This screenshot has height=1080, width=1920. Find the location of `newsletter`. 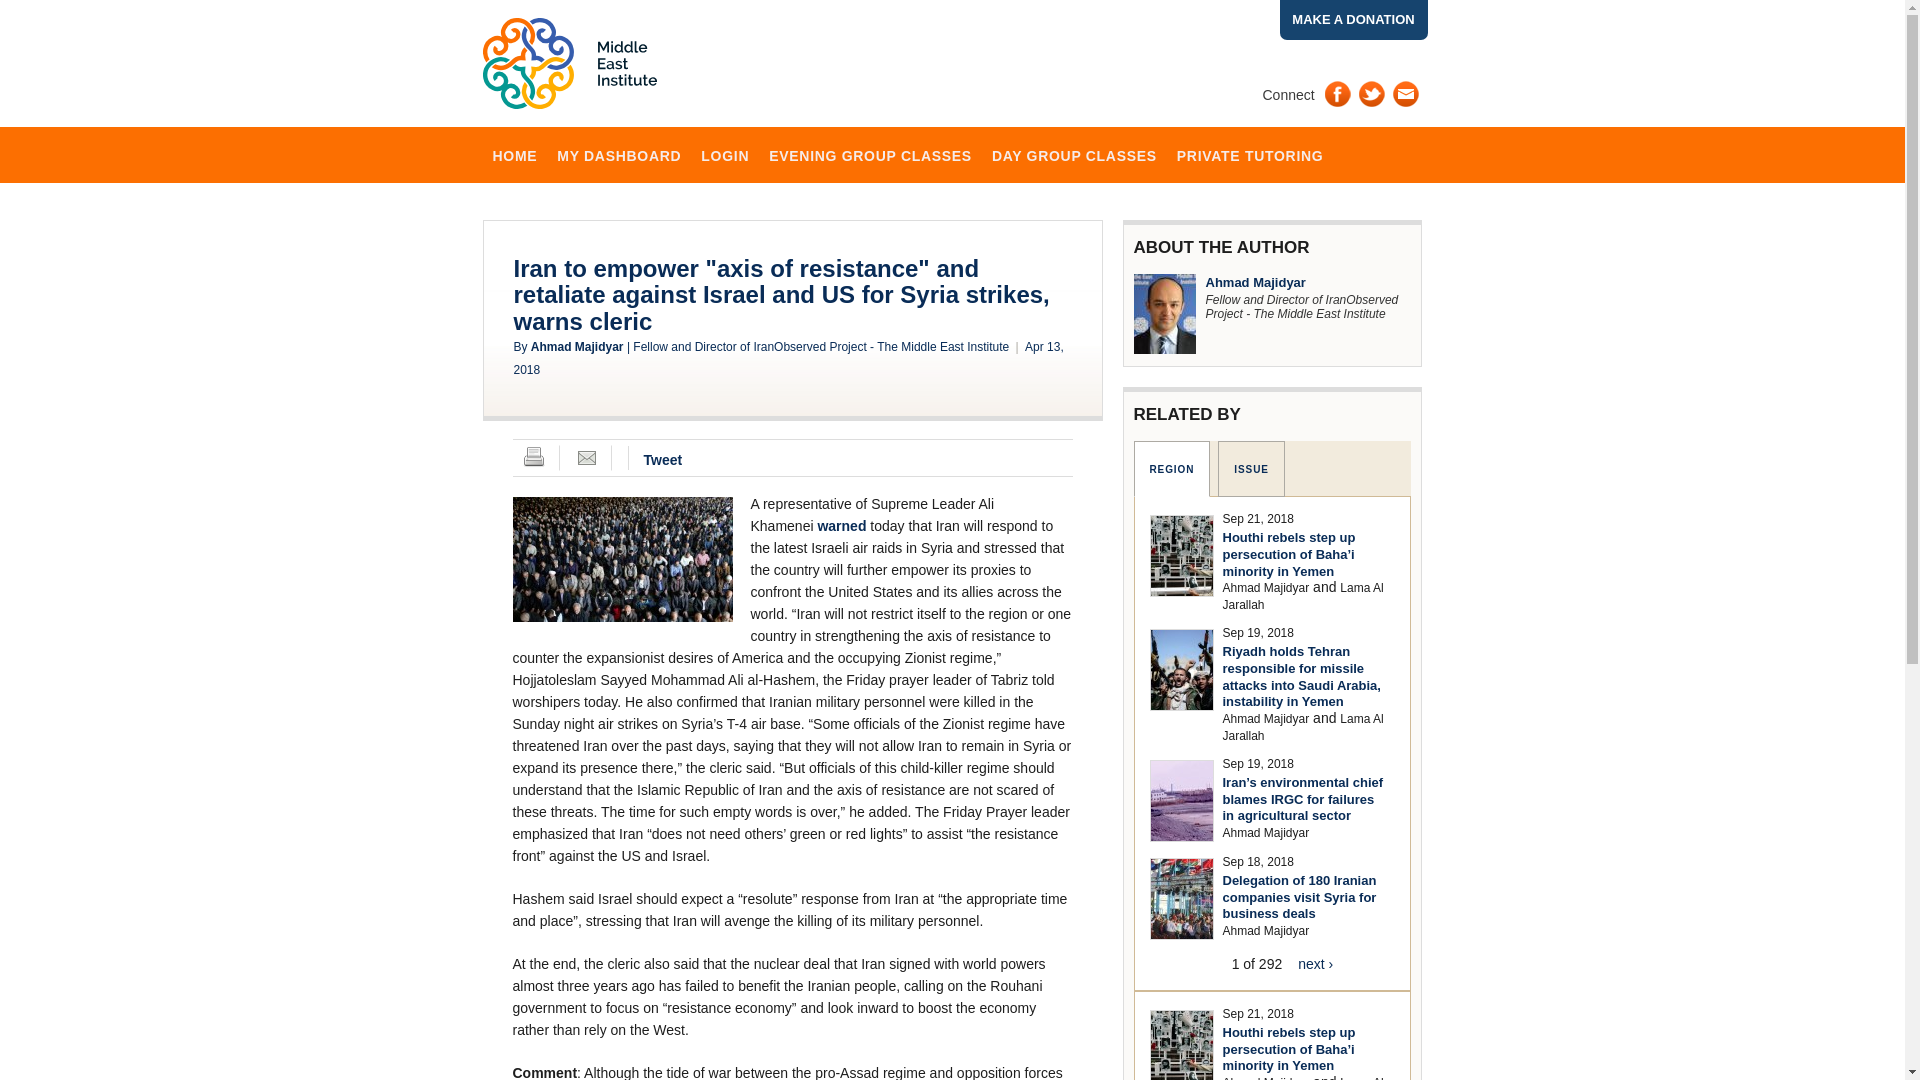

newsletter is located at coordinates (1406, 94).